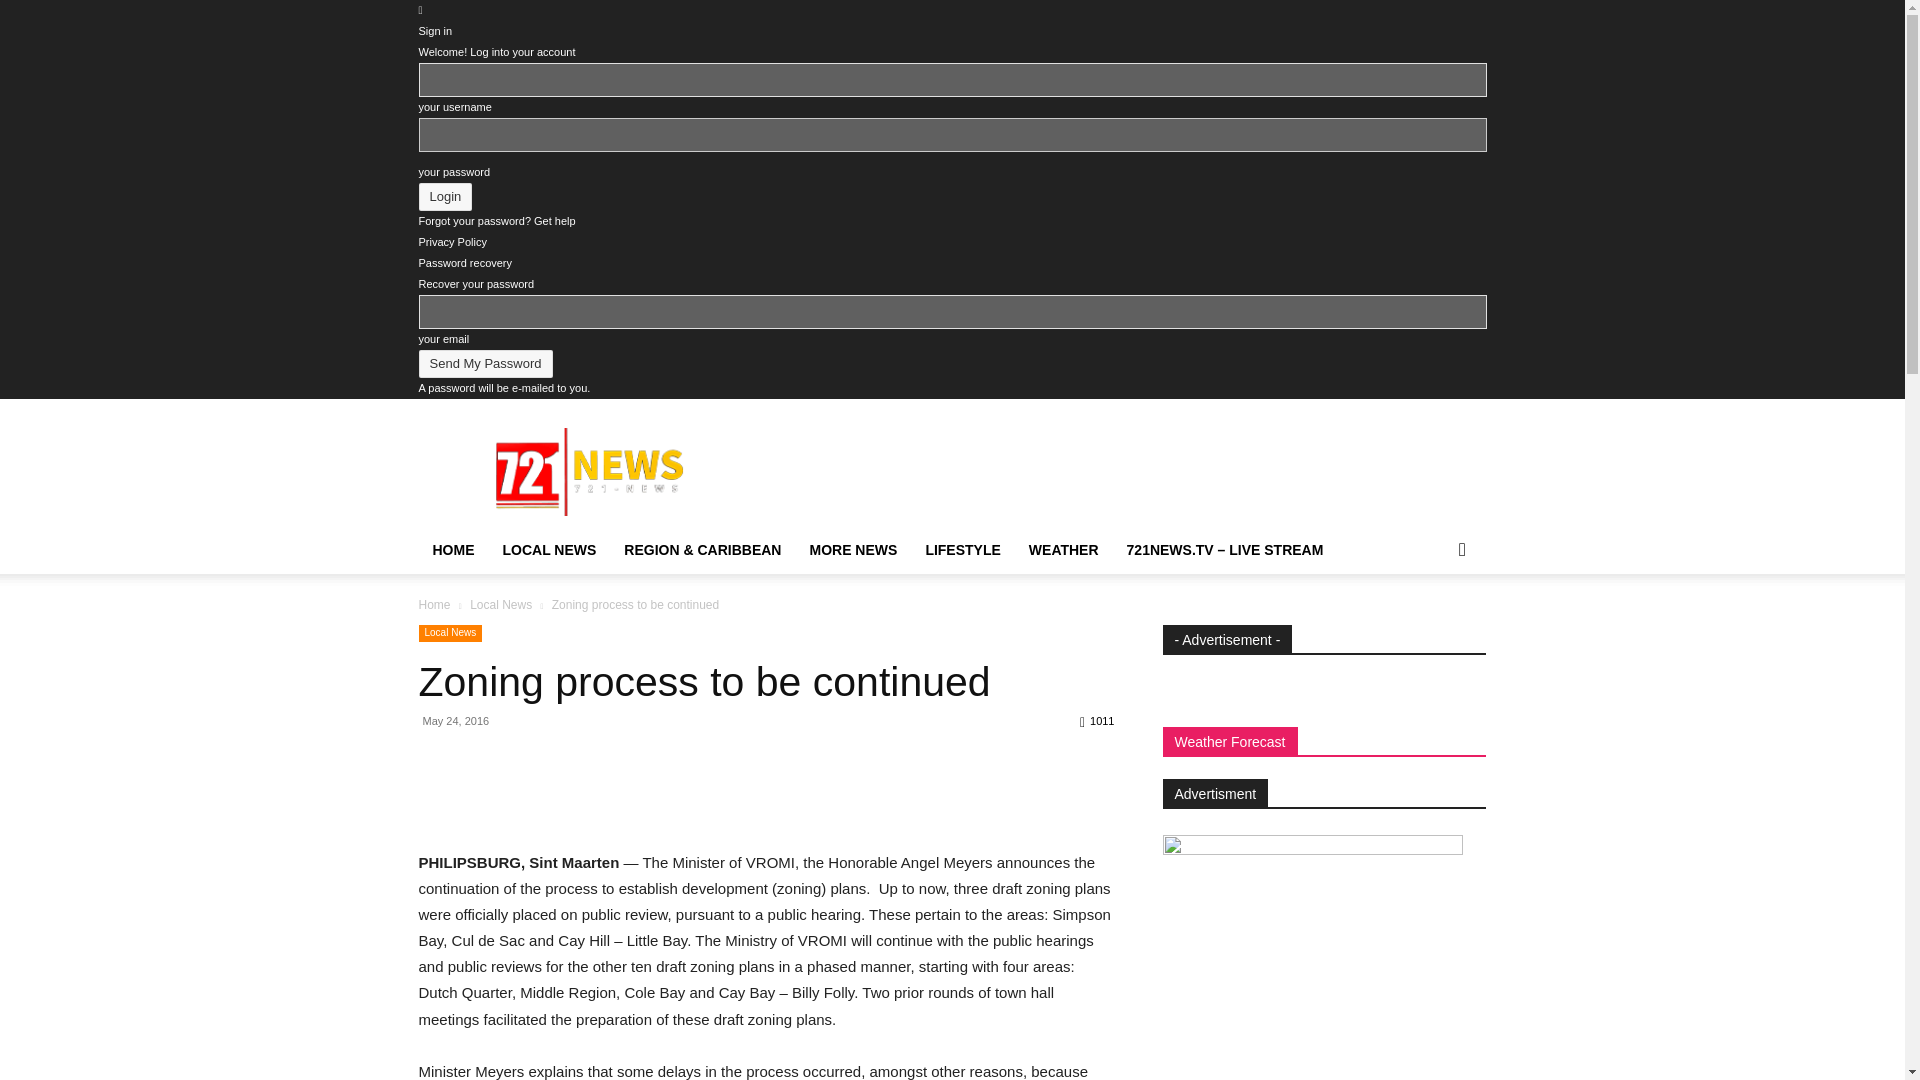 The image size is (1920, 1080). What do you see at coordinates (445, 196) in the screenshot?
I see `Login` at bounding box center [445, 196].